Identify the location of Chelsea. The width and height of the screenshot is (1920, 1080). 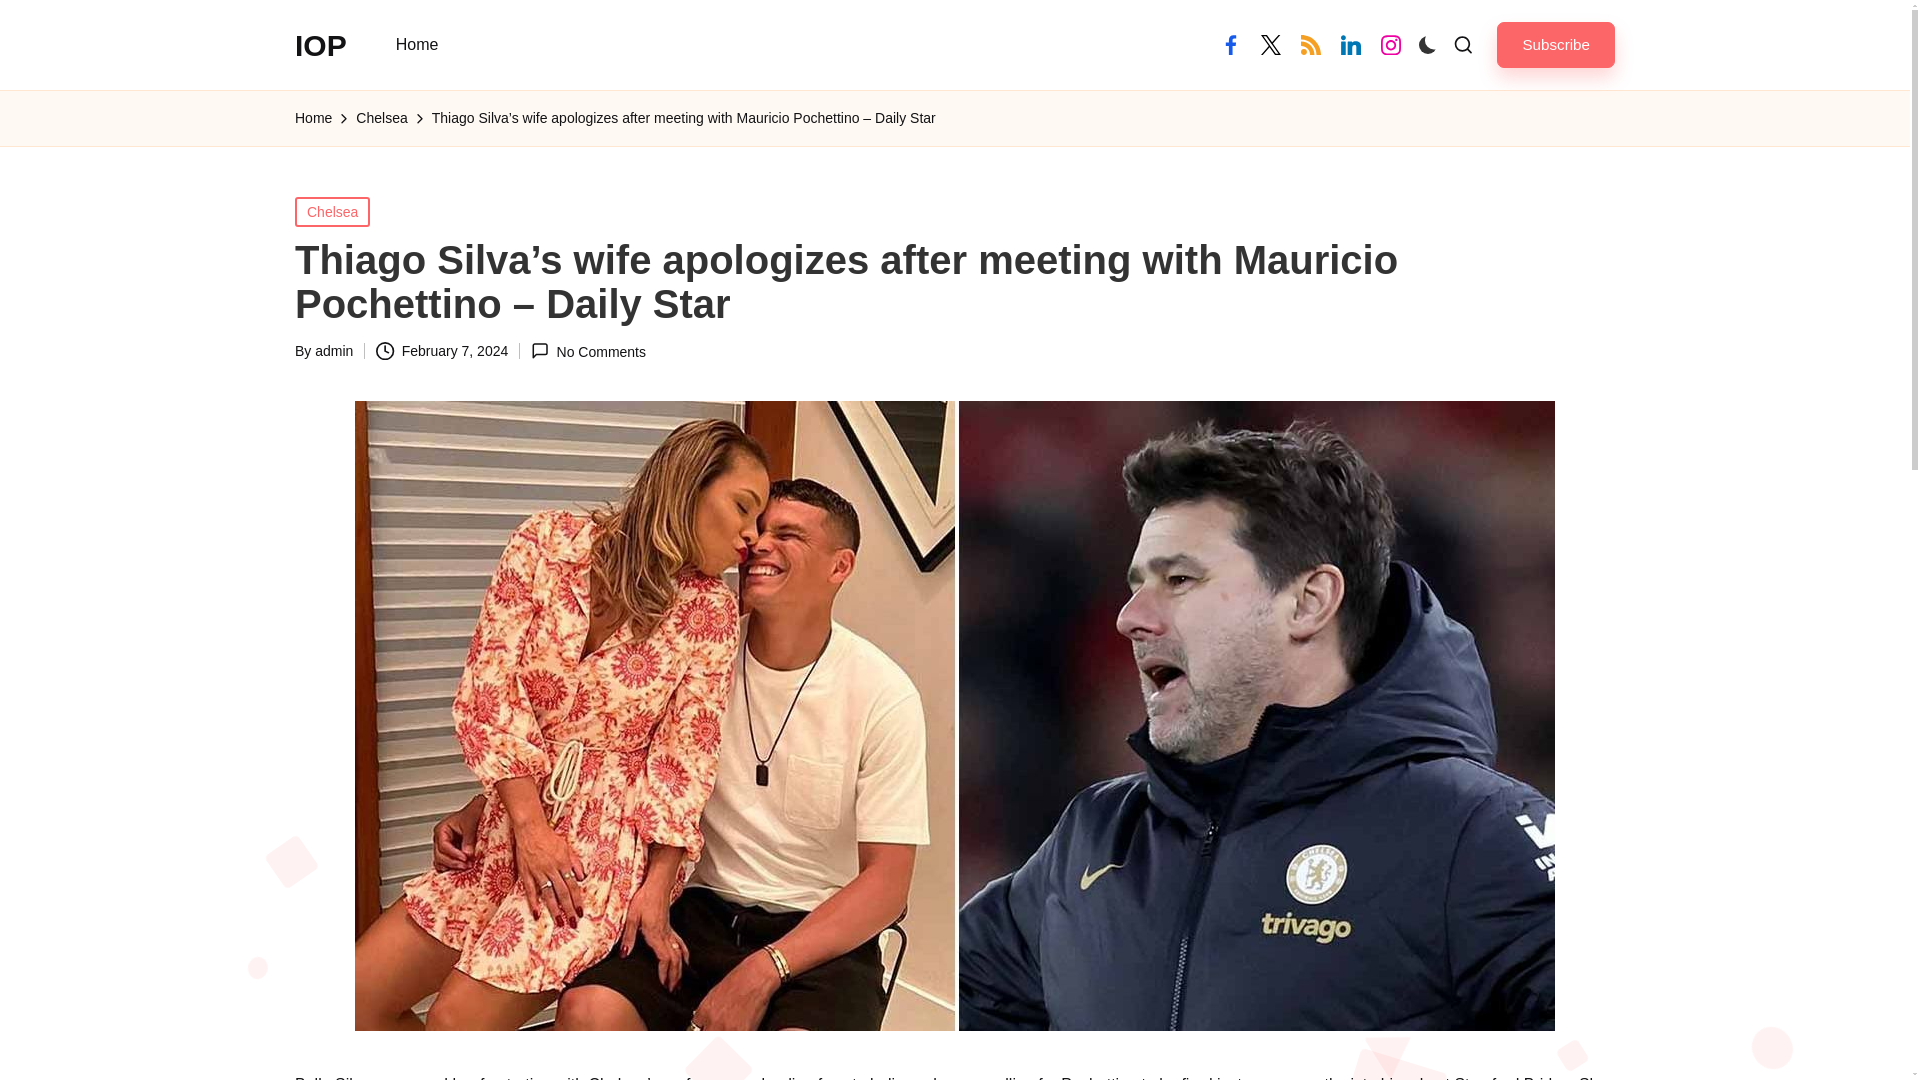
(381, 118).